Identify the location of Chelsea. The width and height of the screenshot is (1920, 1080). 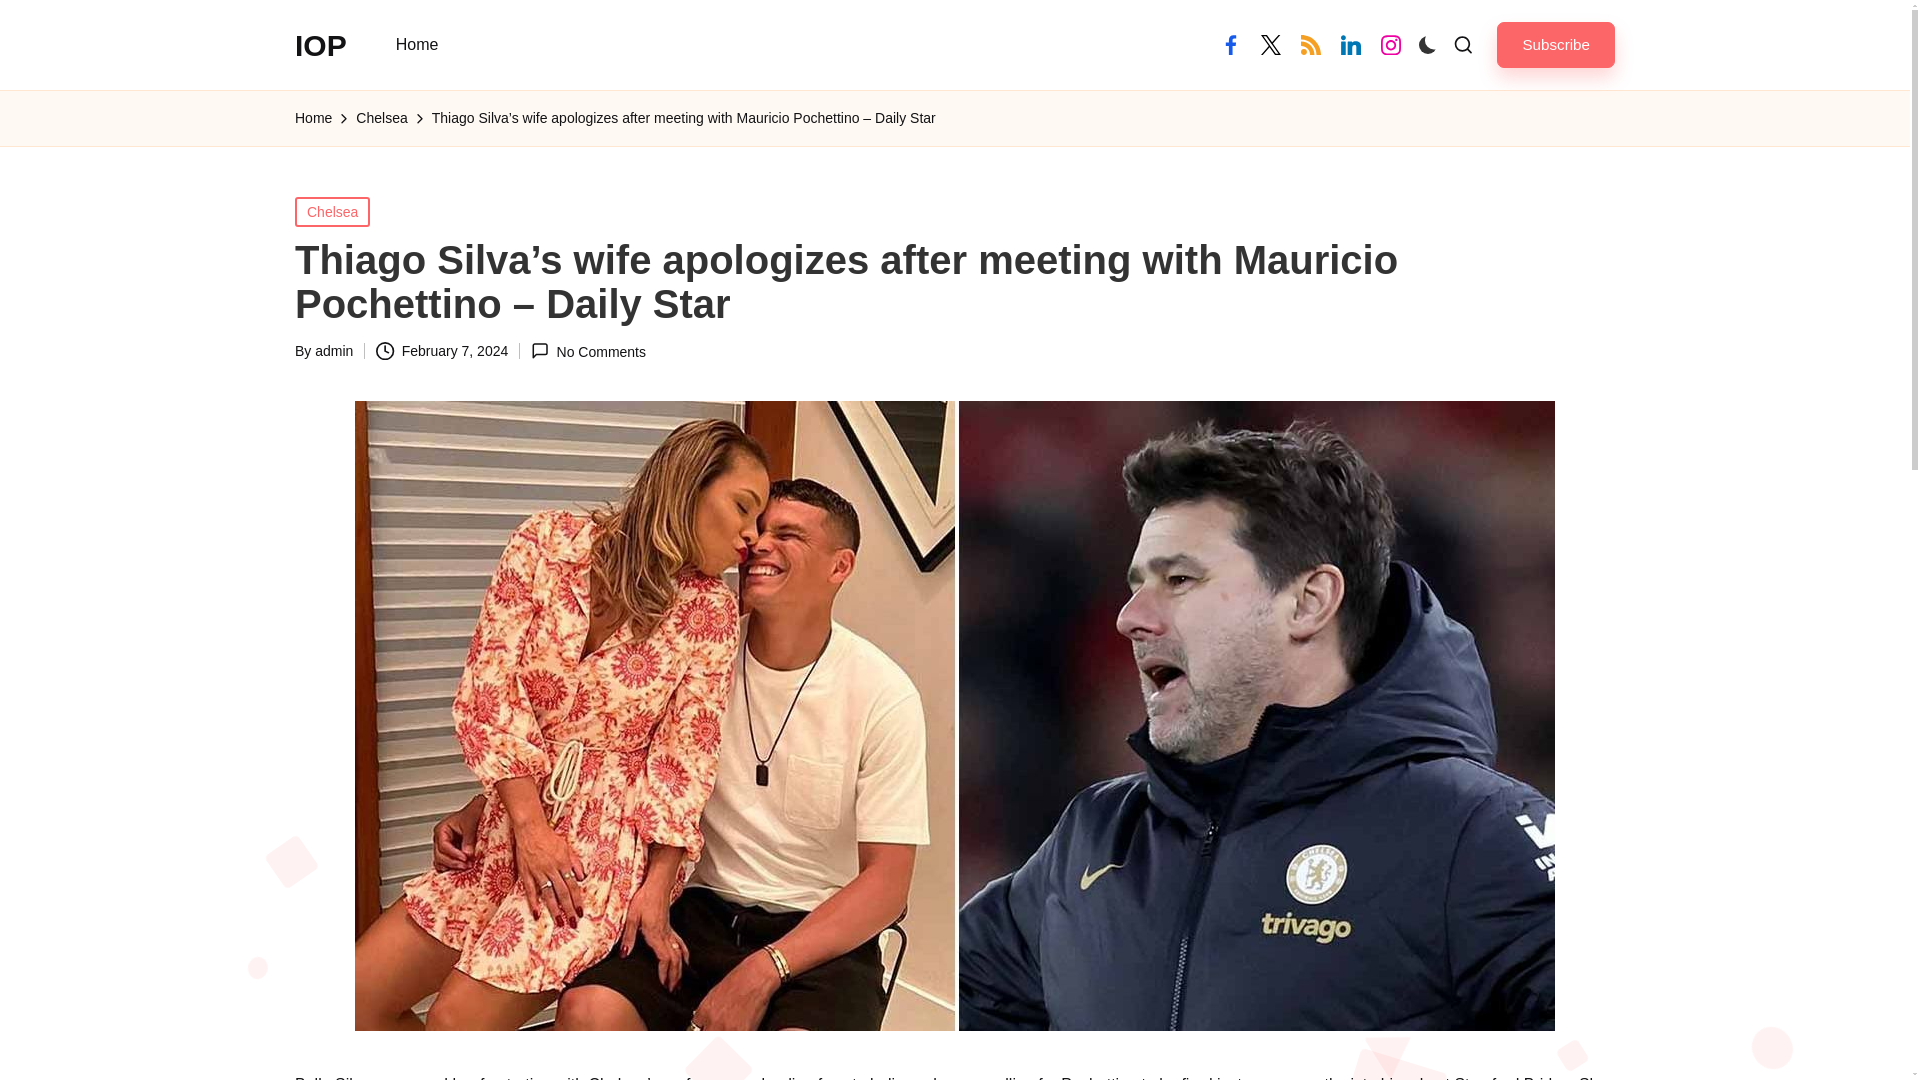
(381, 118).